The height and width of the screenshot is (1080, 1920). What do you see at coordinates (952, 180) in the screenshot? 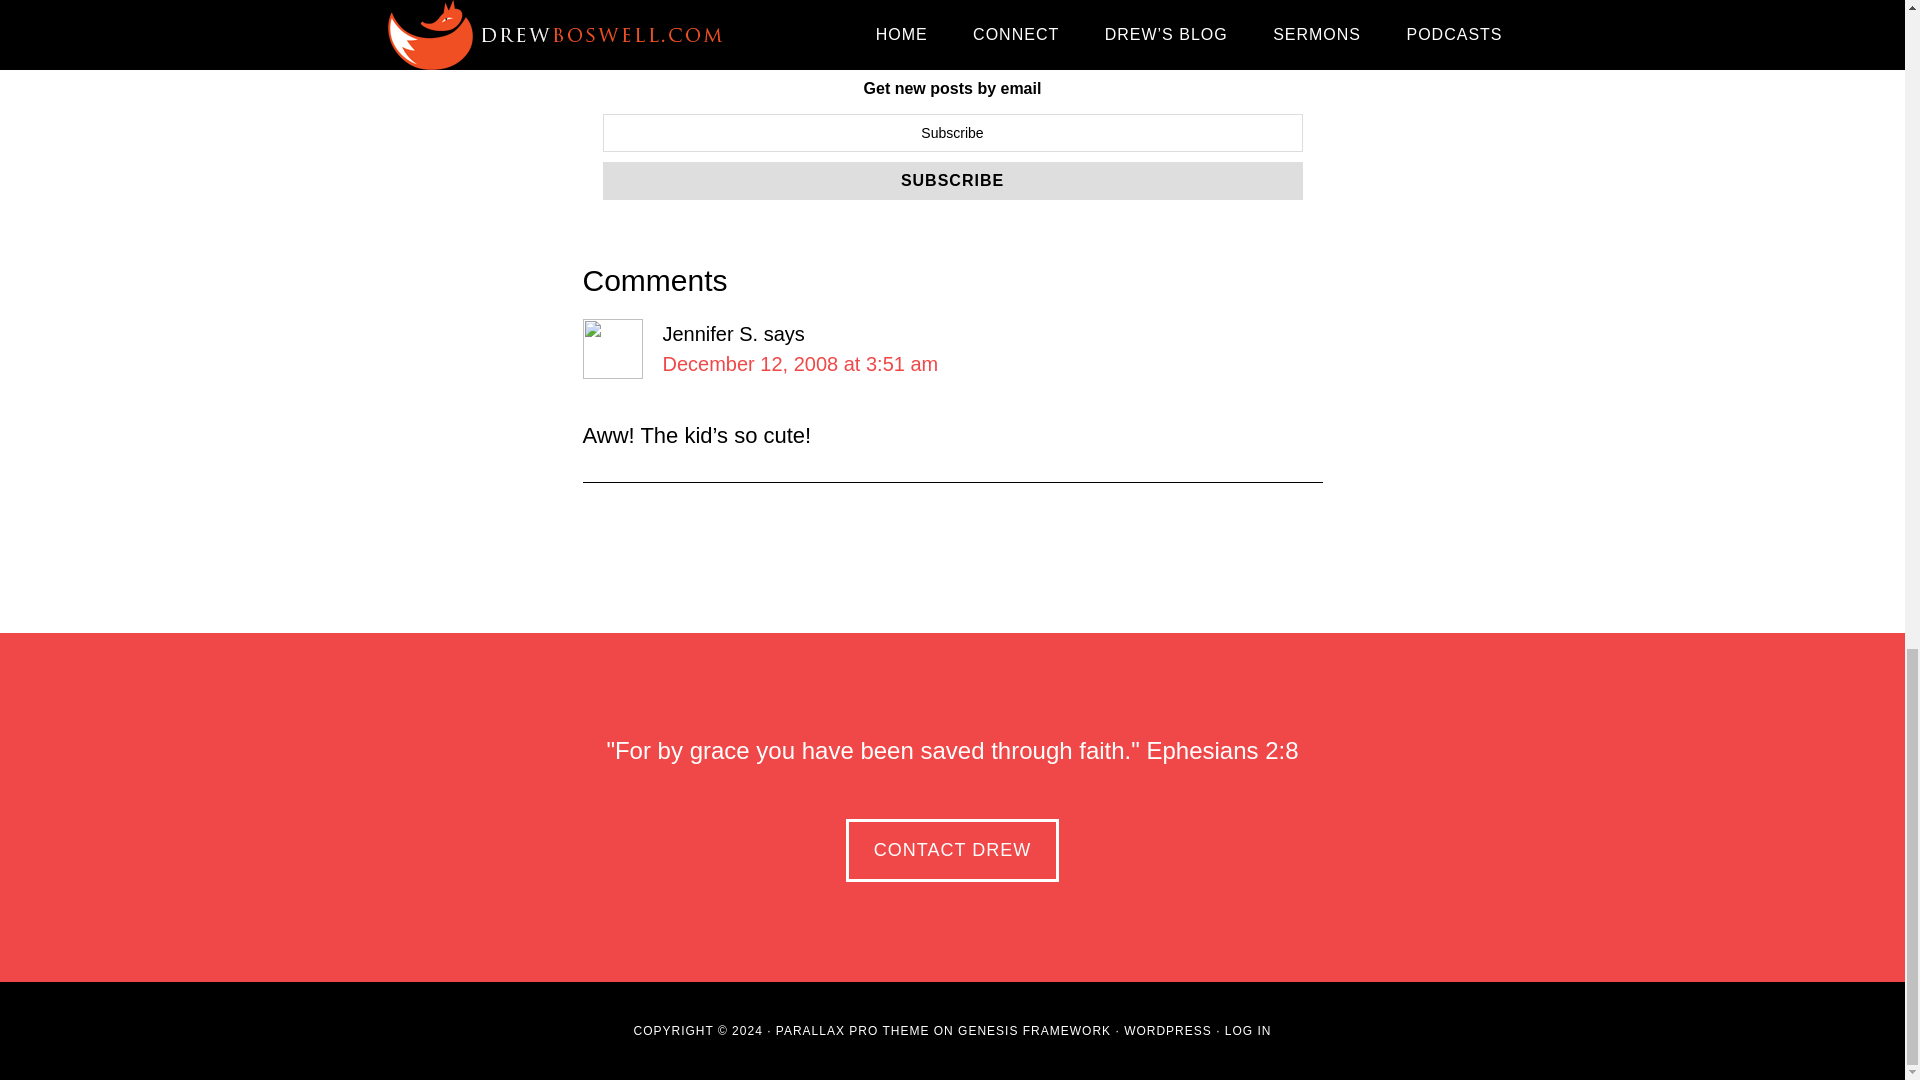
I see `Subscribe` at bounding box center [952, 180].